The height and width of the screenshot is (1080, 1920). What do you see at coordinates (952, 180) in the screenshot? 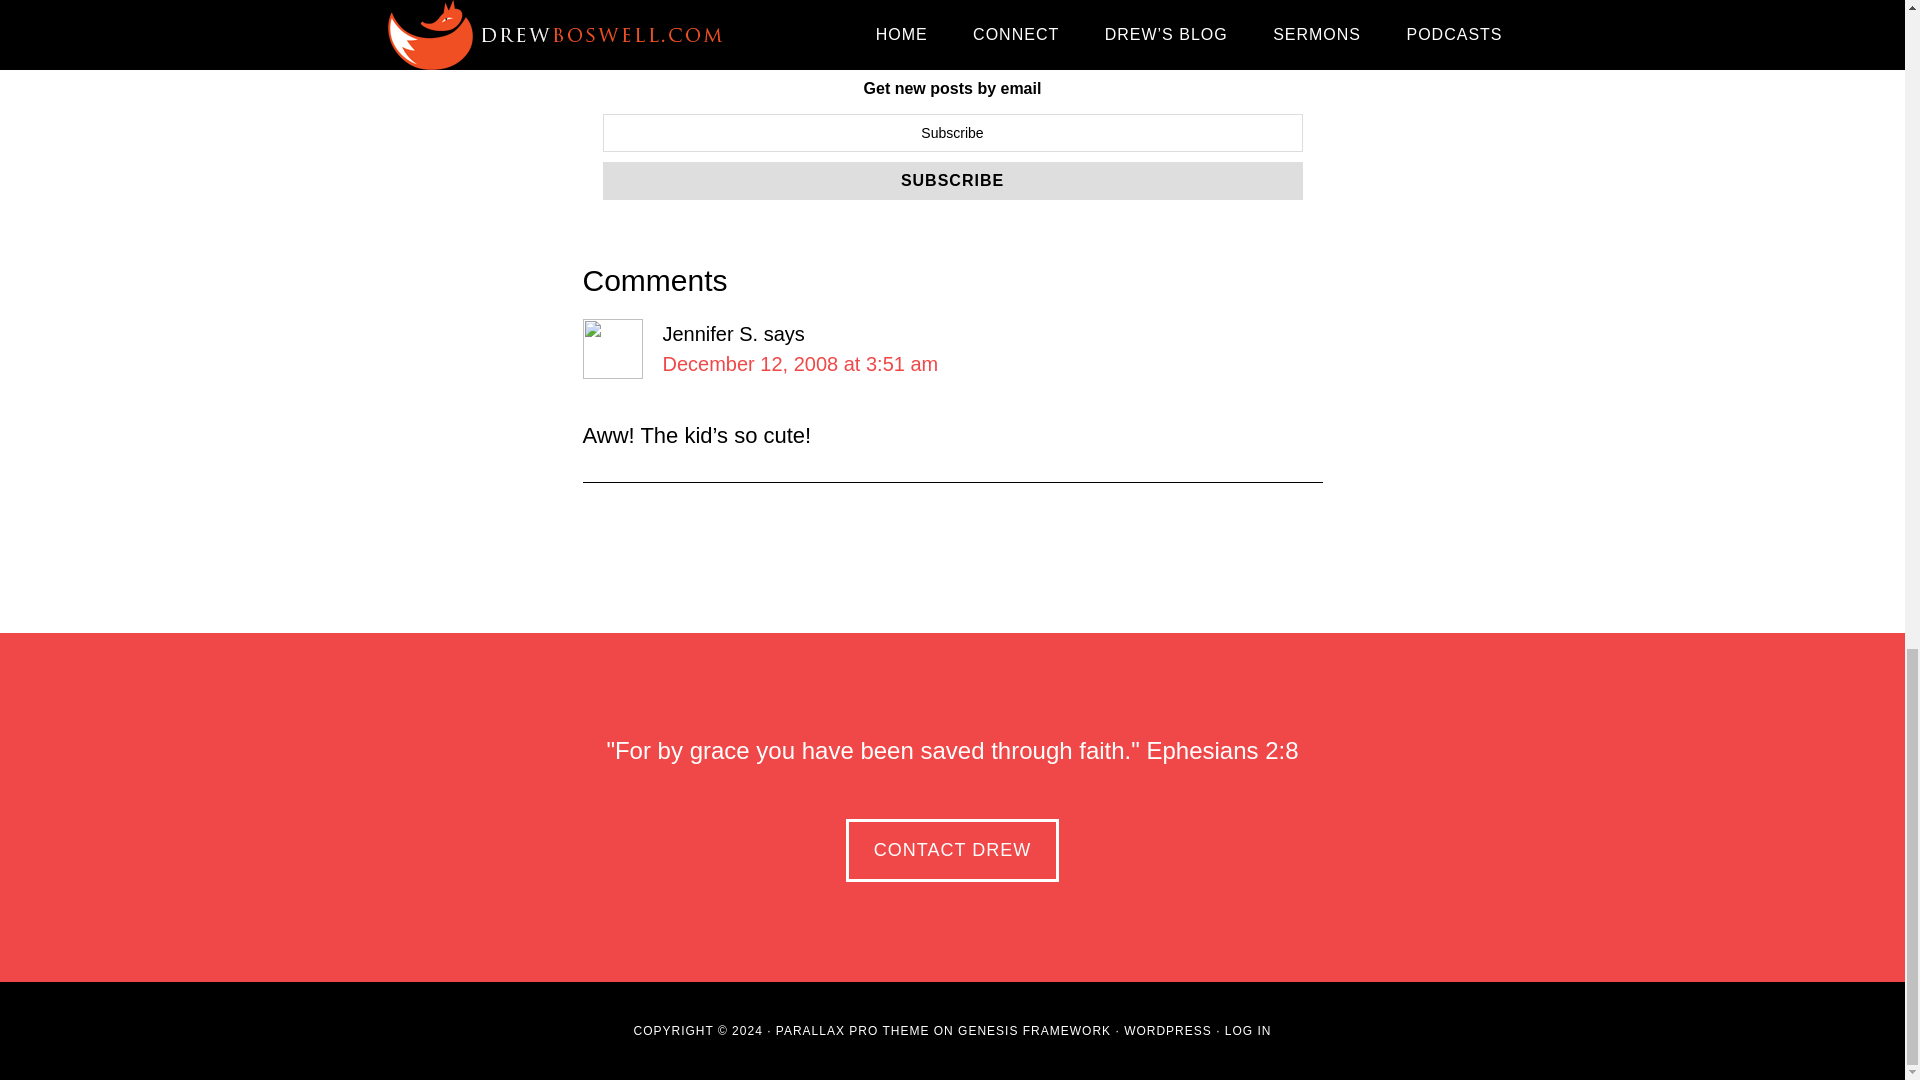
I see `Subscribe` at bounding box center [952, 180].